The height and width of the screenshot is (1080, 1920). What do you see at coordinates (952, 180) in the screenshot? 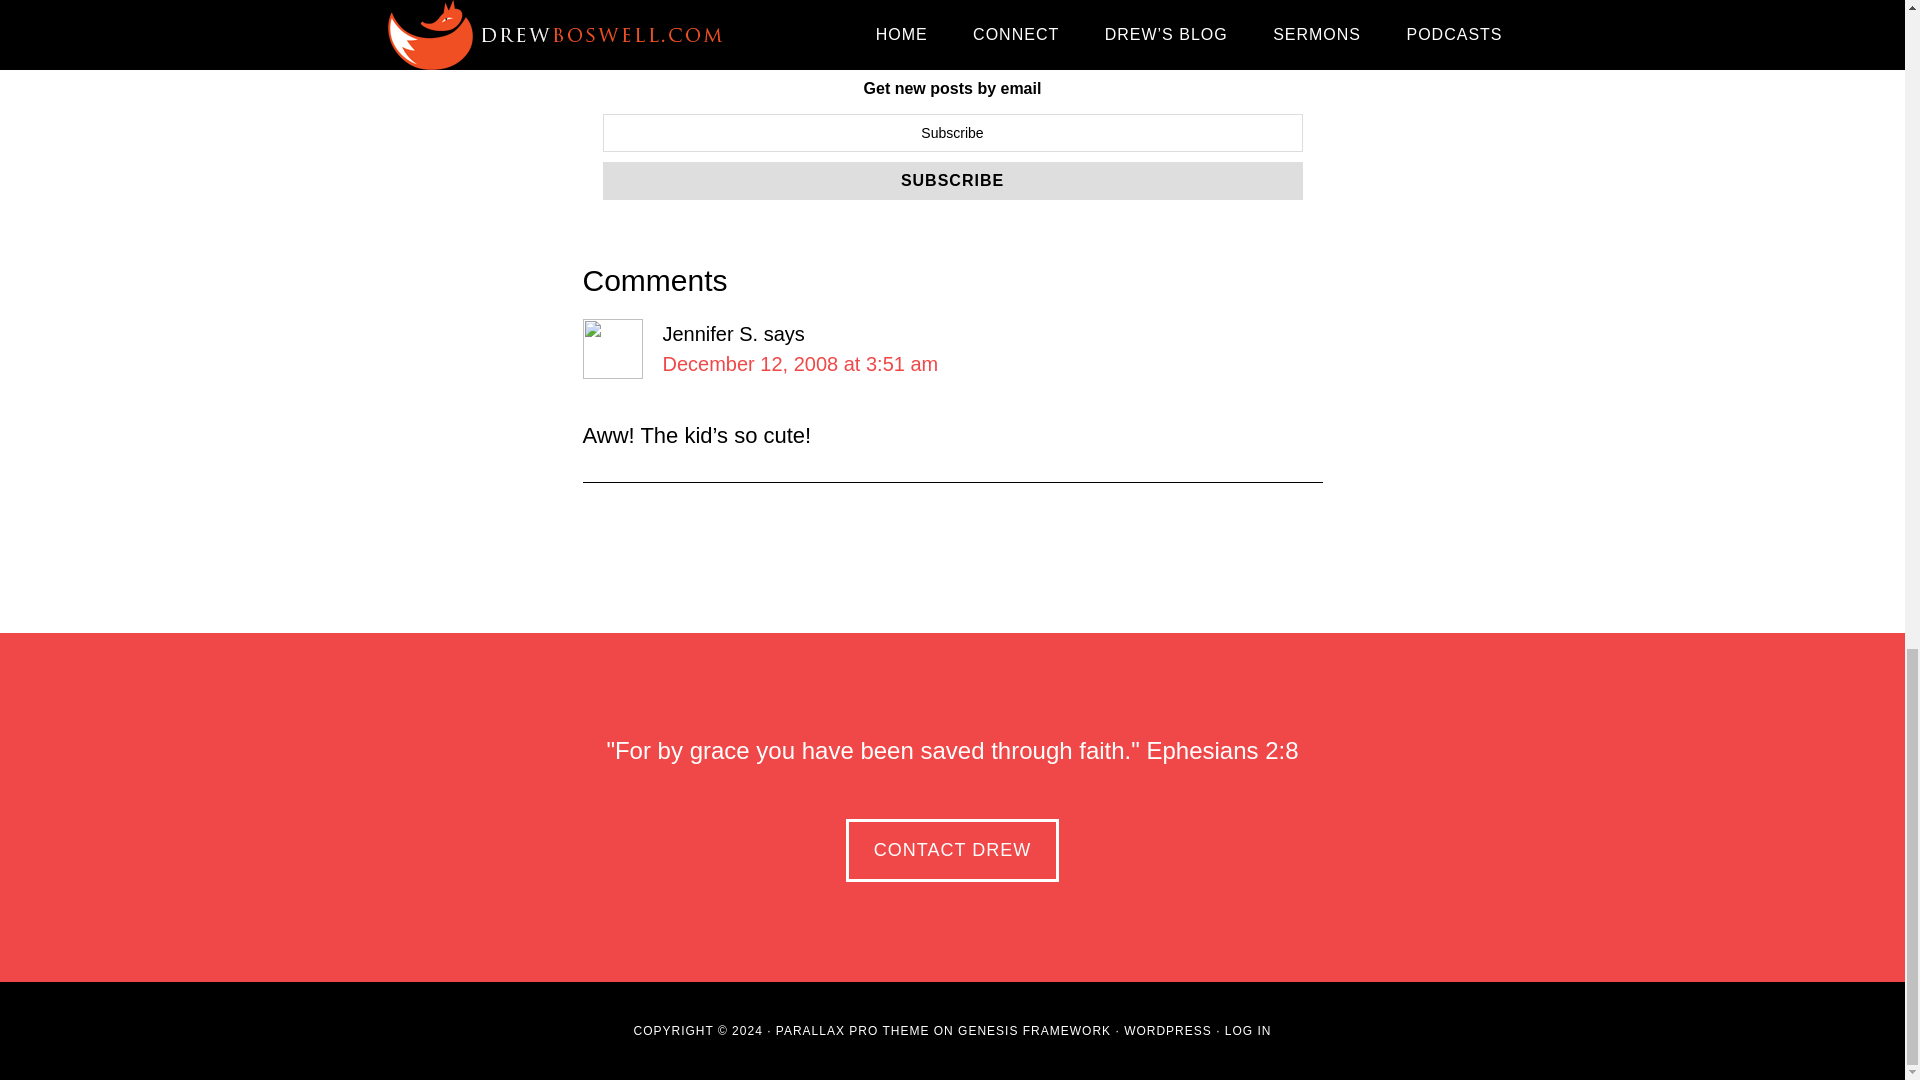
I see `Subscribe` at bounding box center [952, 180].